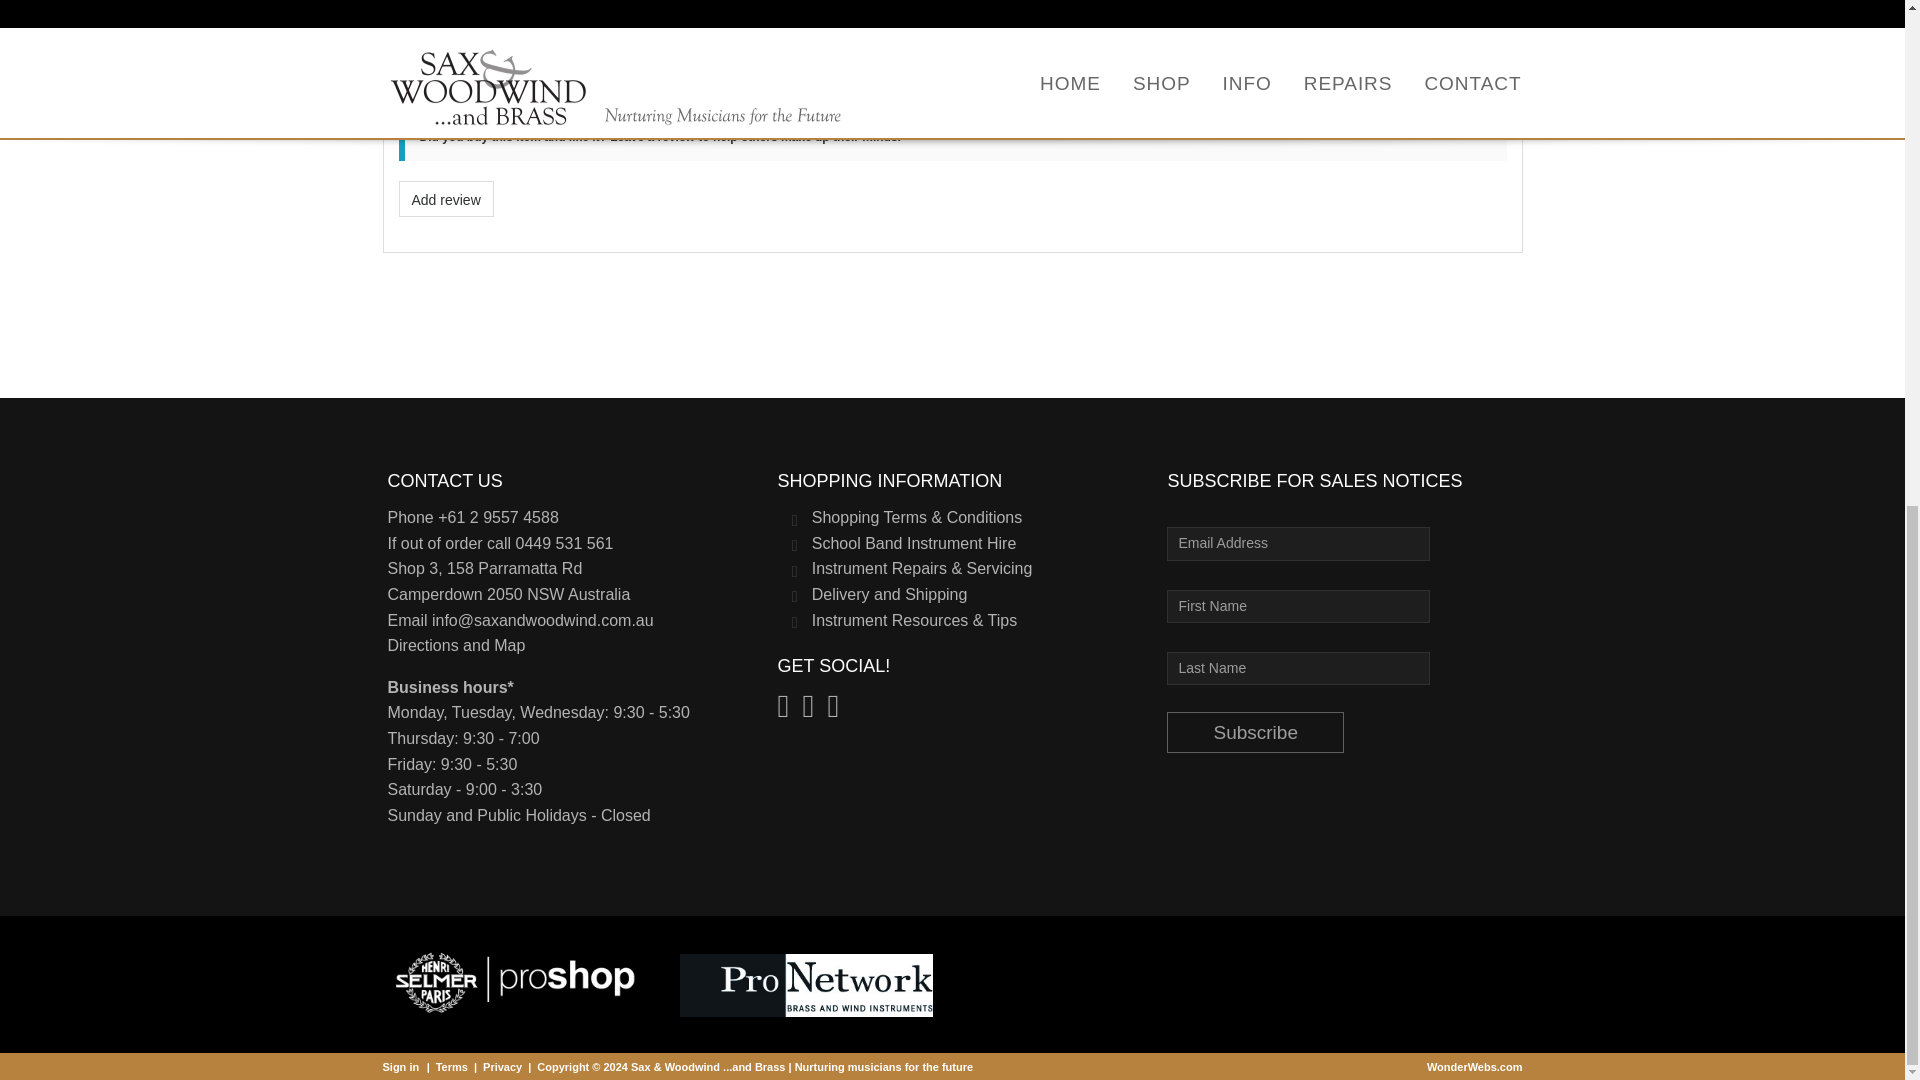 The height and width of the screenshot is (1080, 1920). What do you see at coordinates (890, 594) in the screenshot?
I see `Delivery and Shipping` at bounding box center [890, 594].